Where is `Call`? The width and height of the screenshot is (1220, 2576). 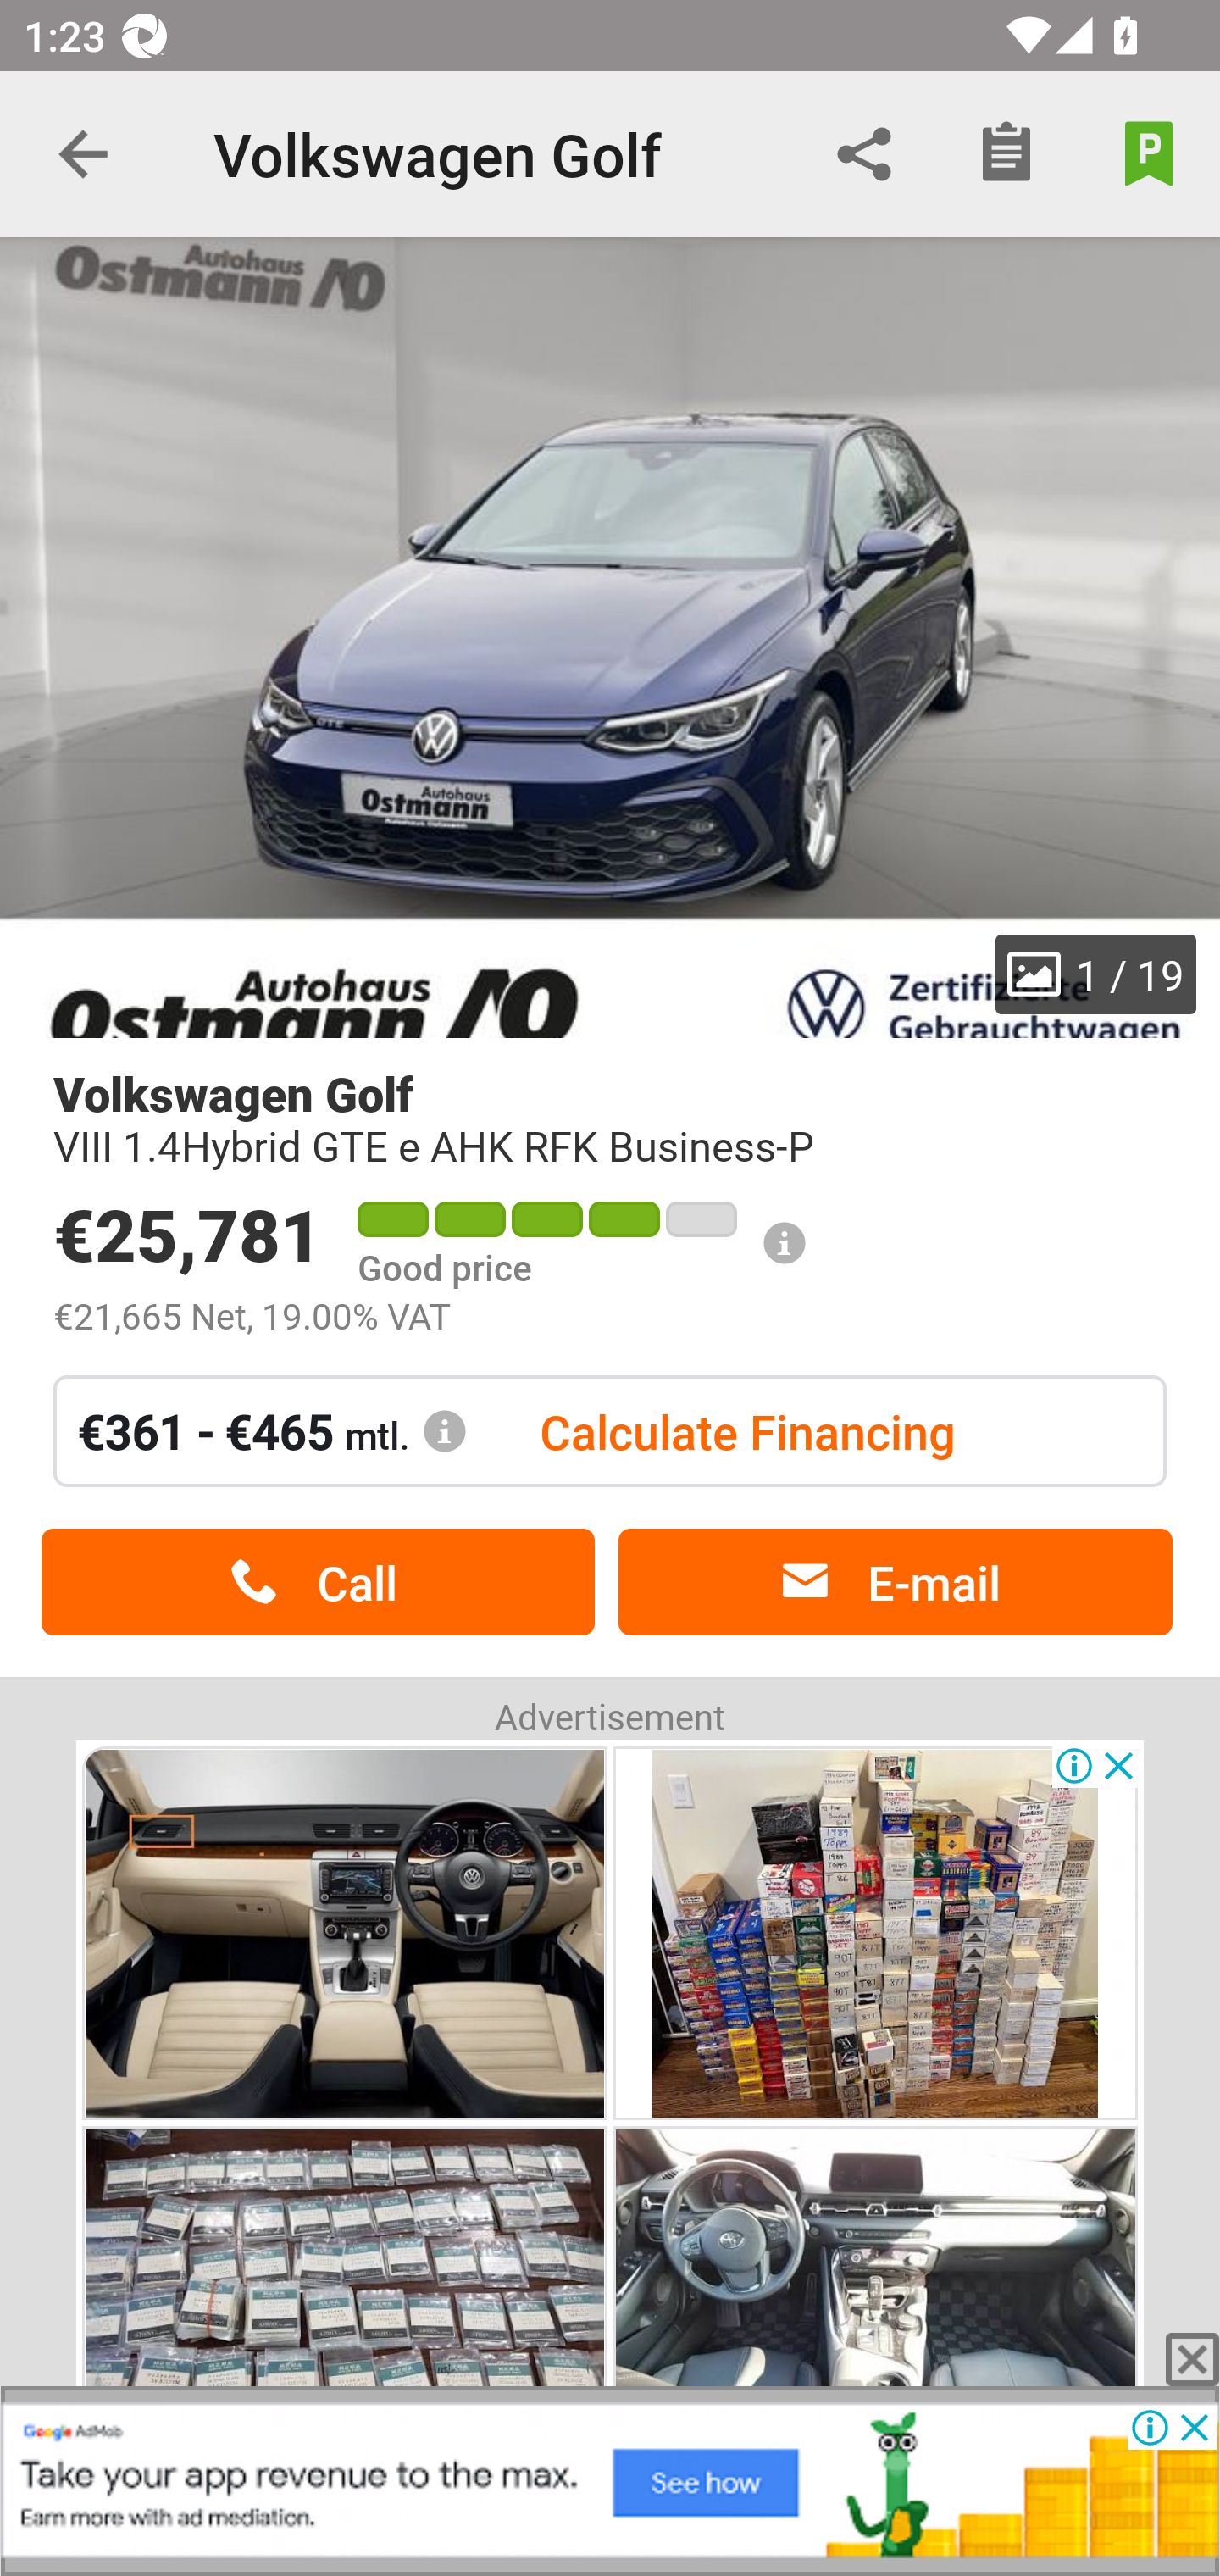 Call is located at coordinates (318, 1583).